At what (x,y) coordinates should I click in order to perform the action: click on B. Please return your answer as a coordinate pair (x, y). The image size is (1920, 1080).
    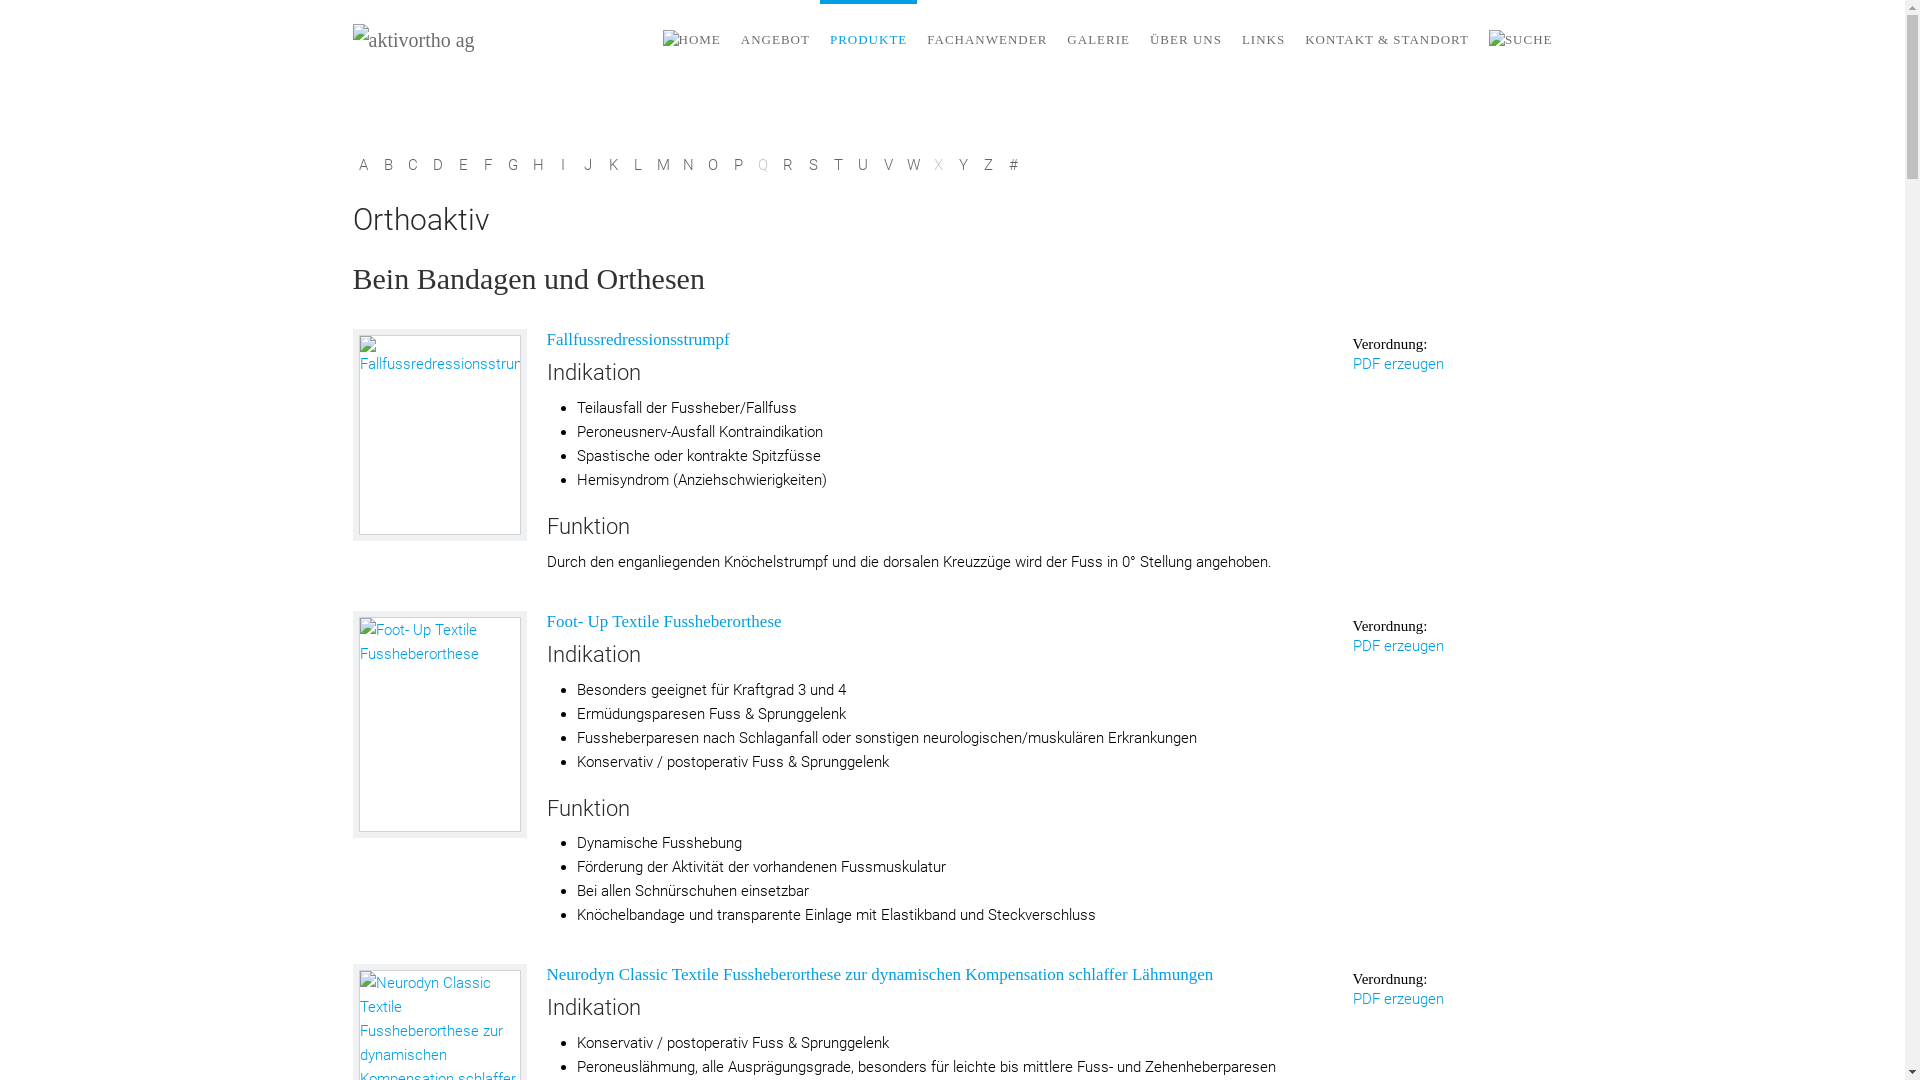
    Looking at the image, I should click on (388, 165).